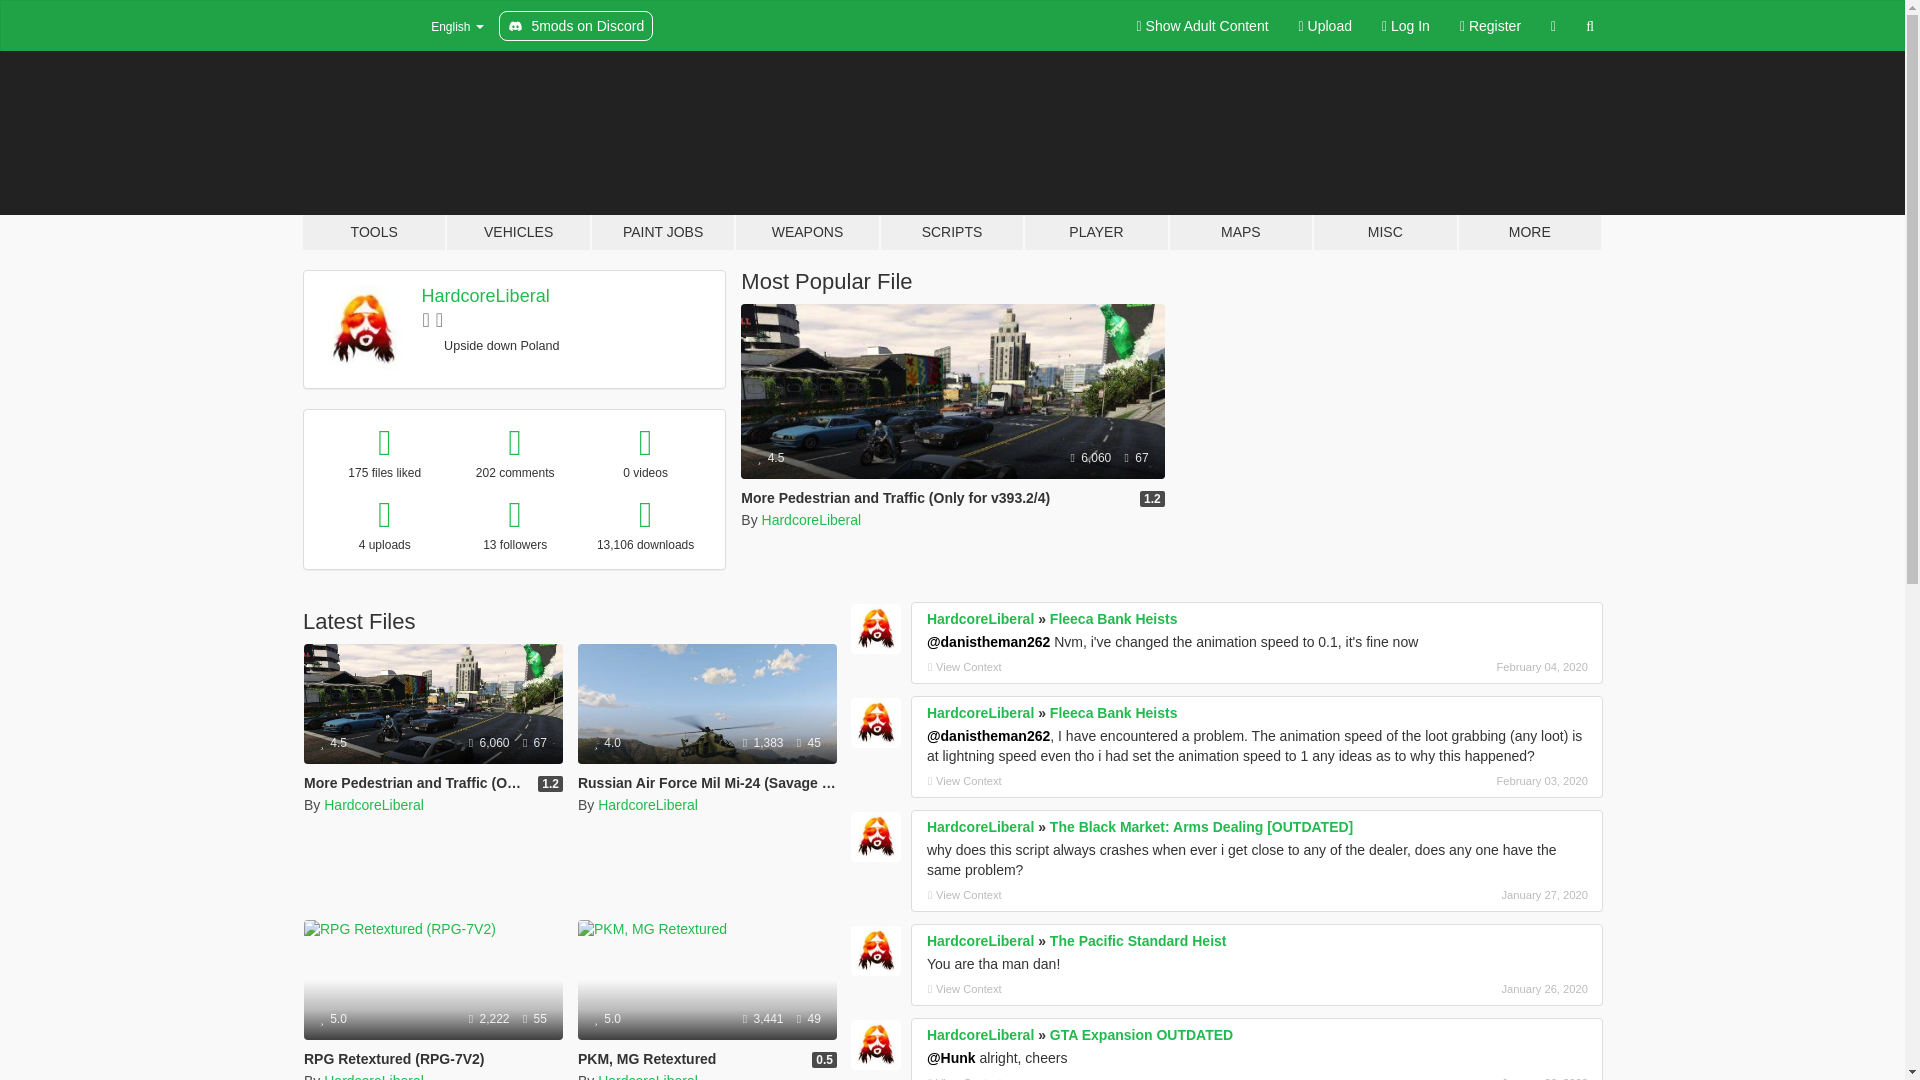  Describe the element at coordinates (334, 742) in the screenshot. I see `4.5 star rating` at that location.